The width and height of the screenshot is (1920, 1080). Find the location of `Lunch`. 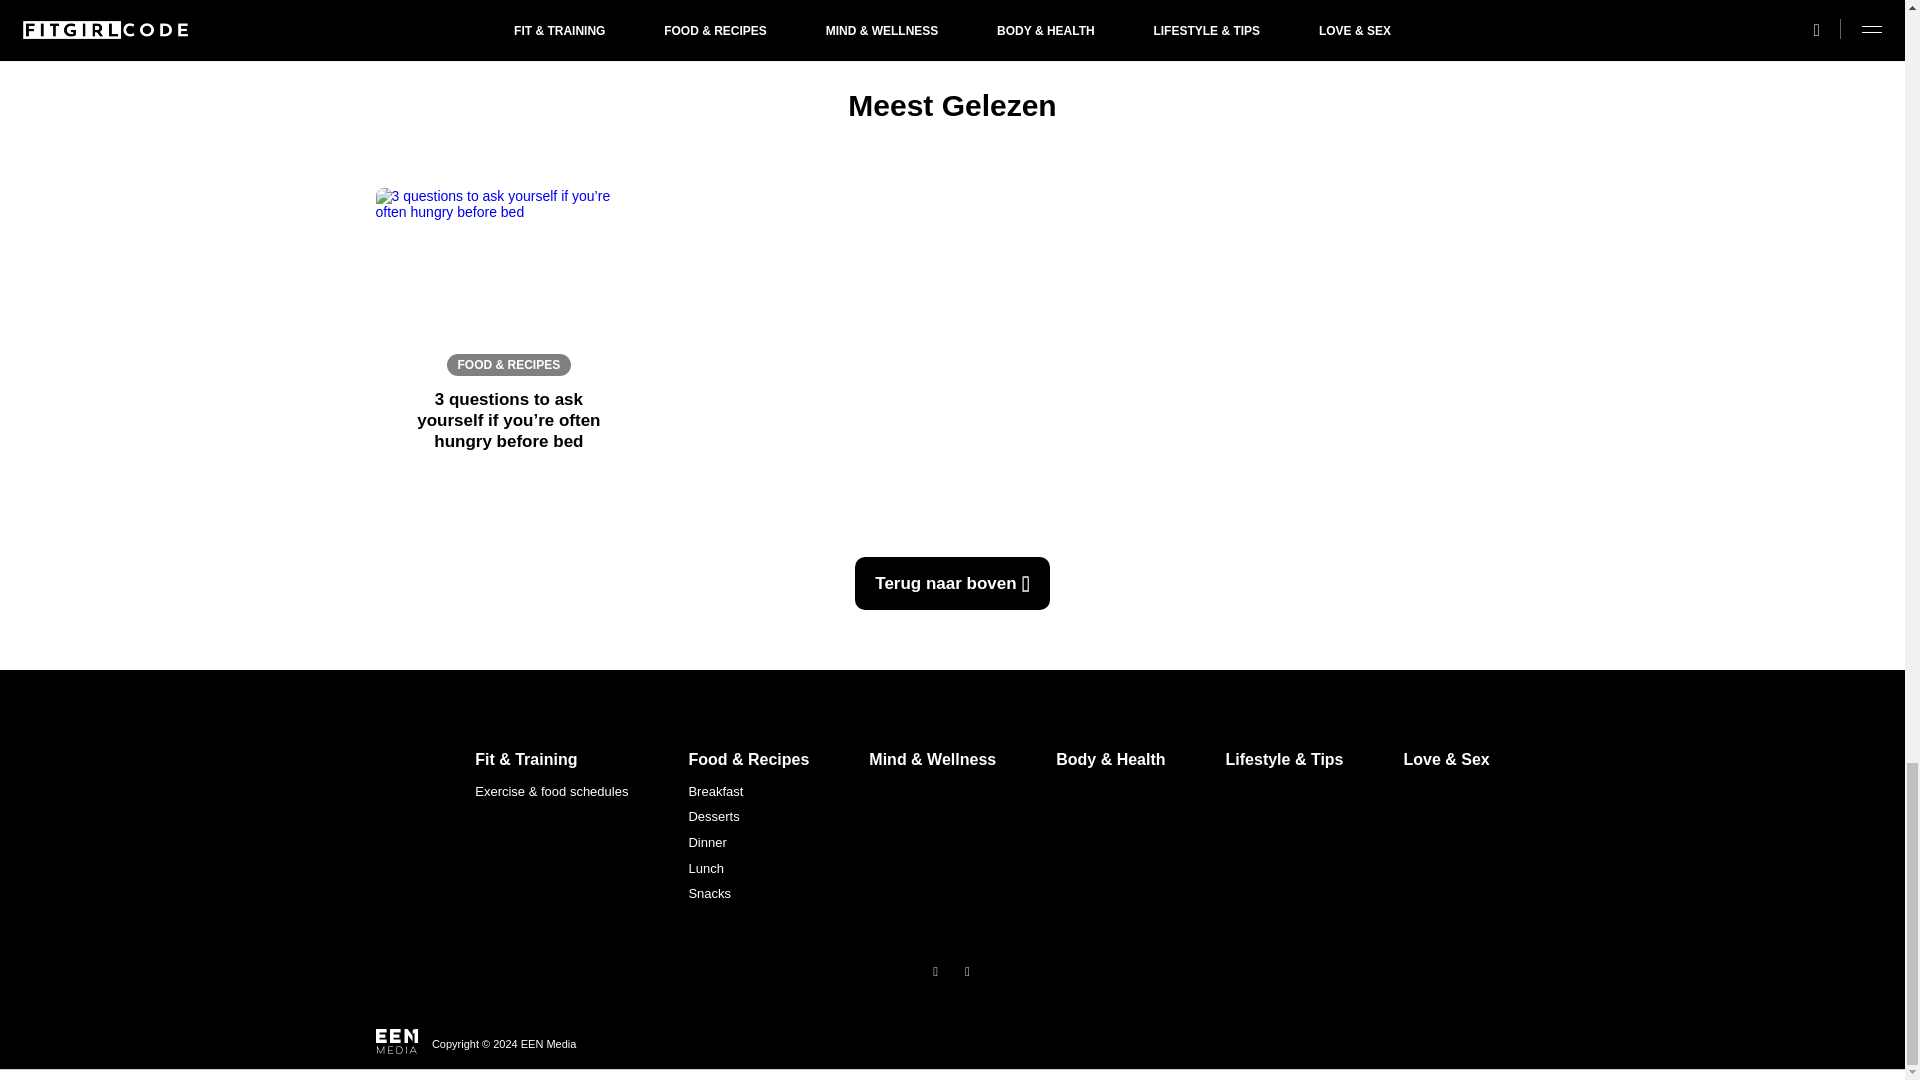

Lunch is located at coordinates (748, 869).